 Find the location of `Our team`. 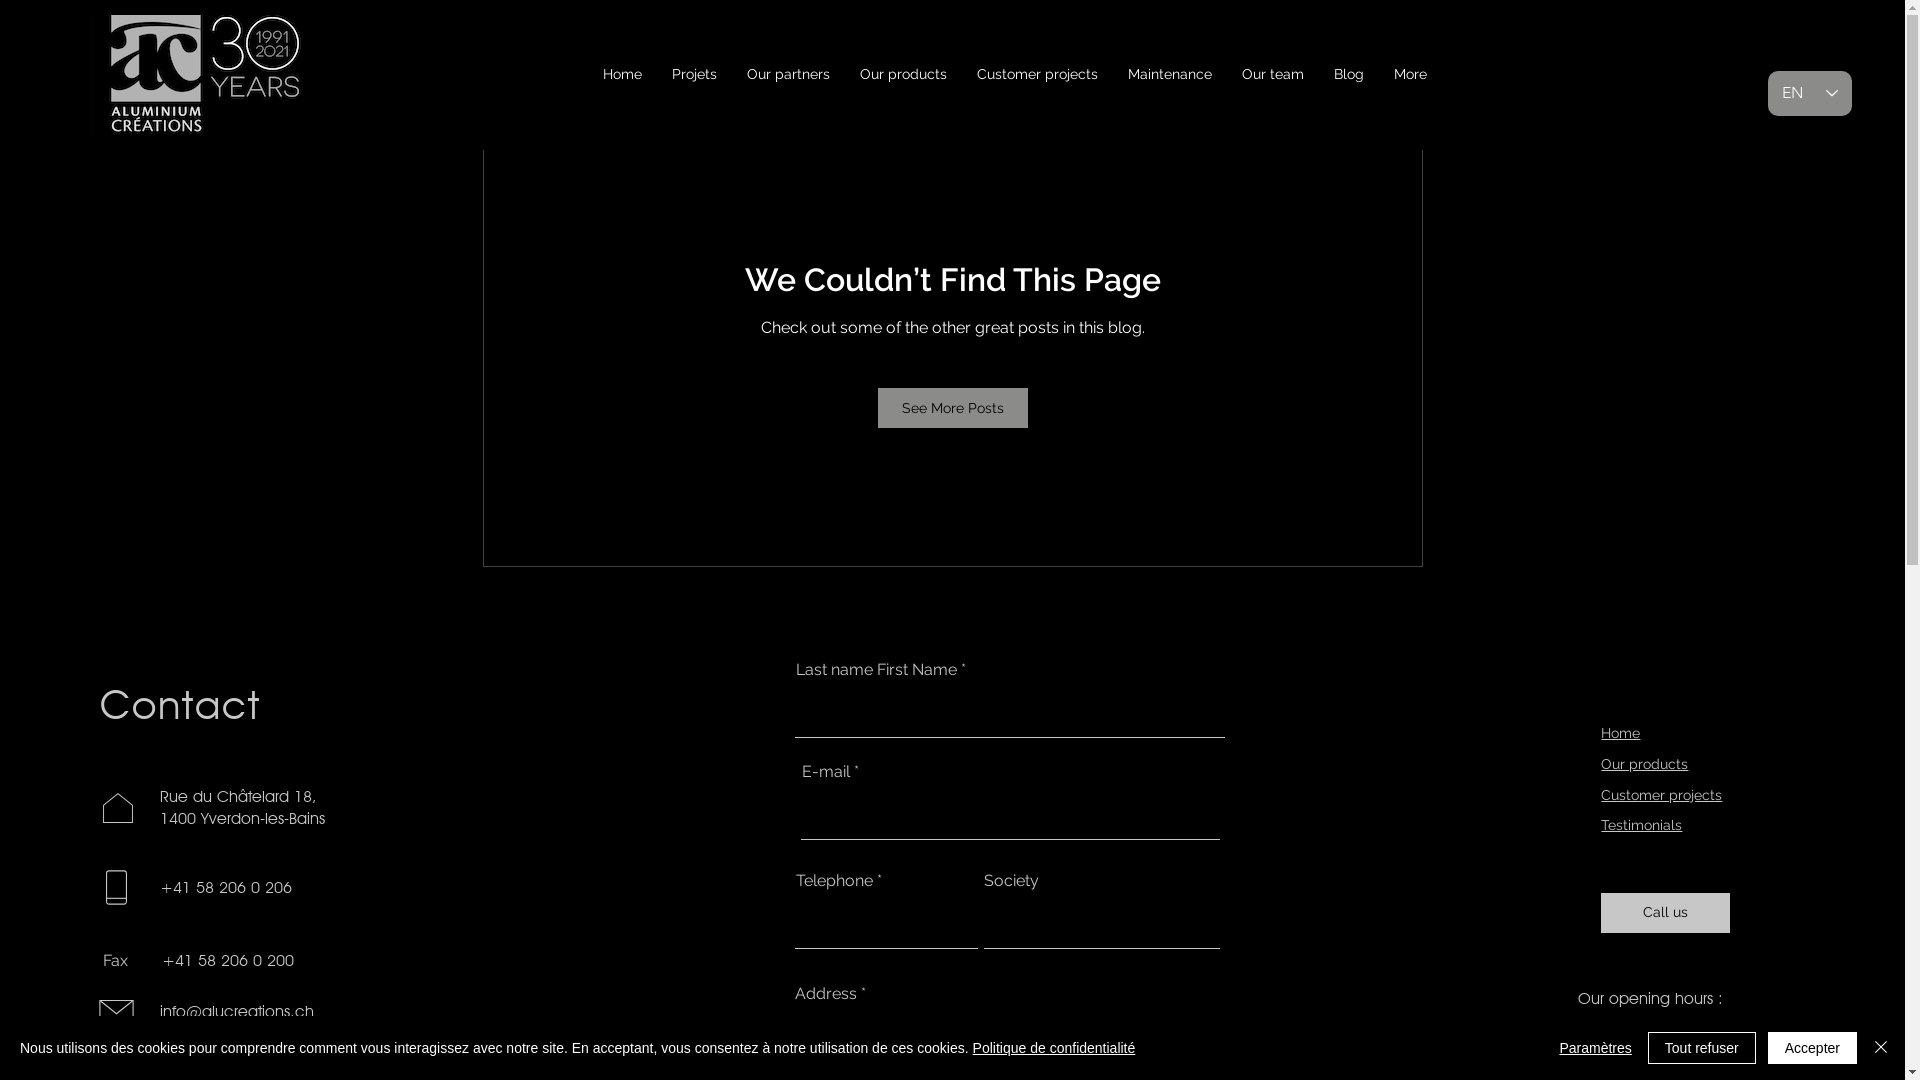

Our team is located at coordinates (1272, 74).